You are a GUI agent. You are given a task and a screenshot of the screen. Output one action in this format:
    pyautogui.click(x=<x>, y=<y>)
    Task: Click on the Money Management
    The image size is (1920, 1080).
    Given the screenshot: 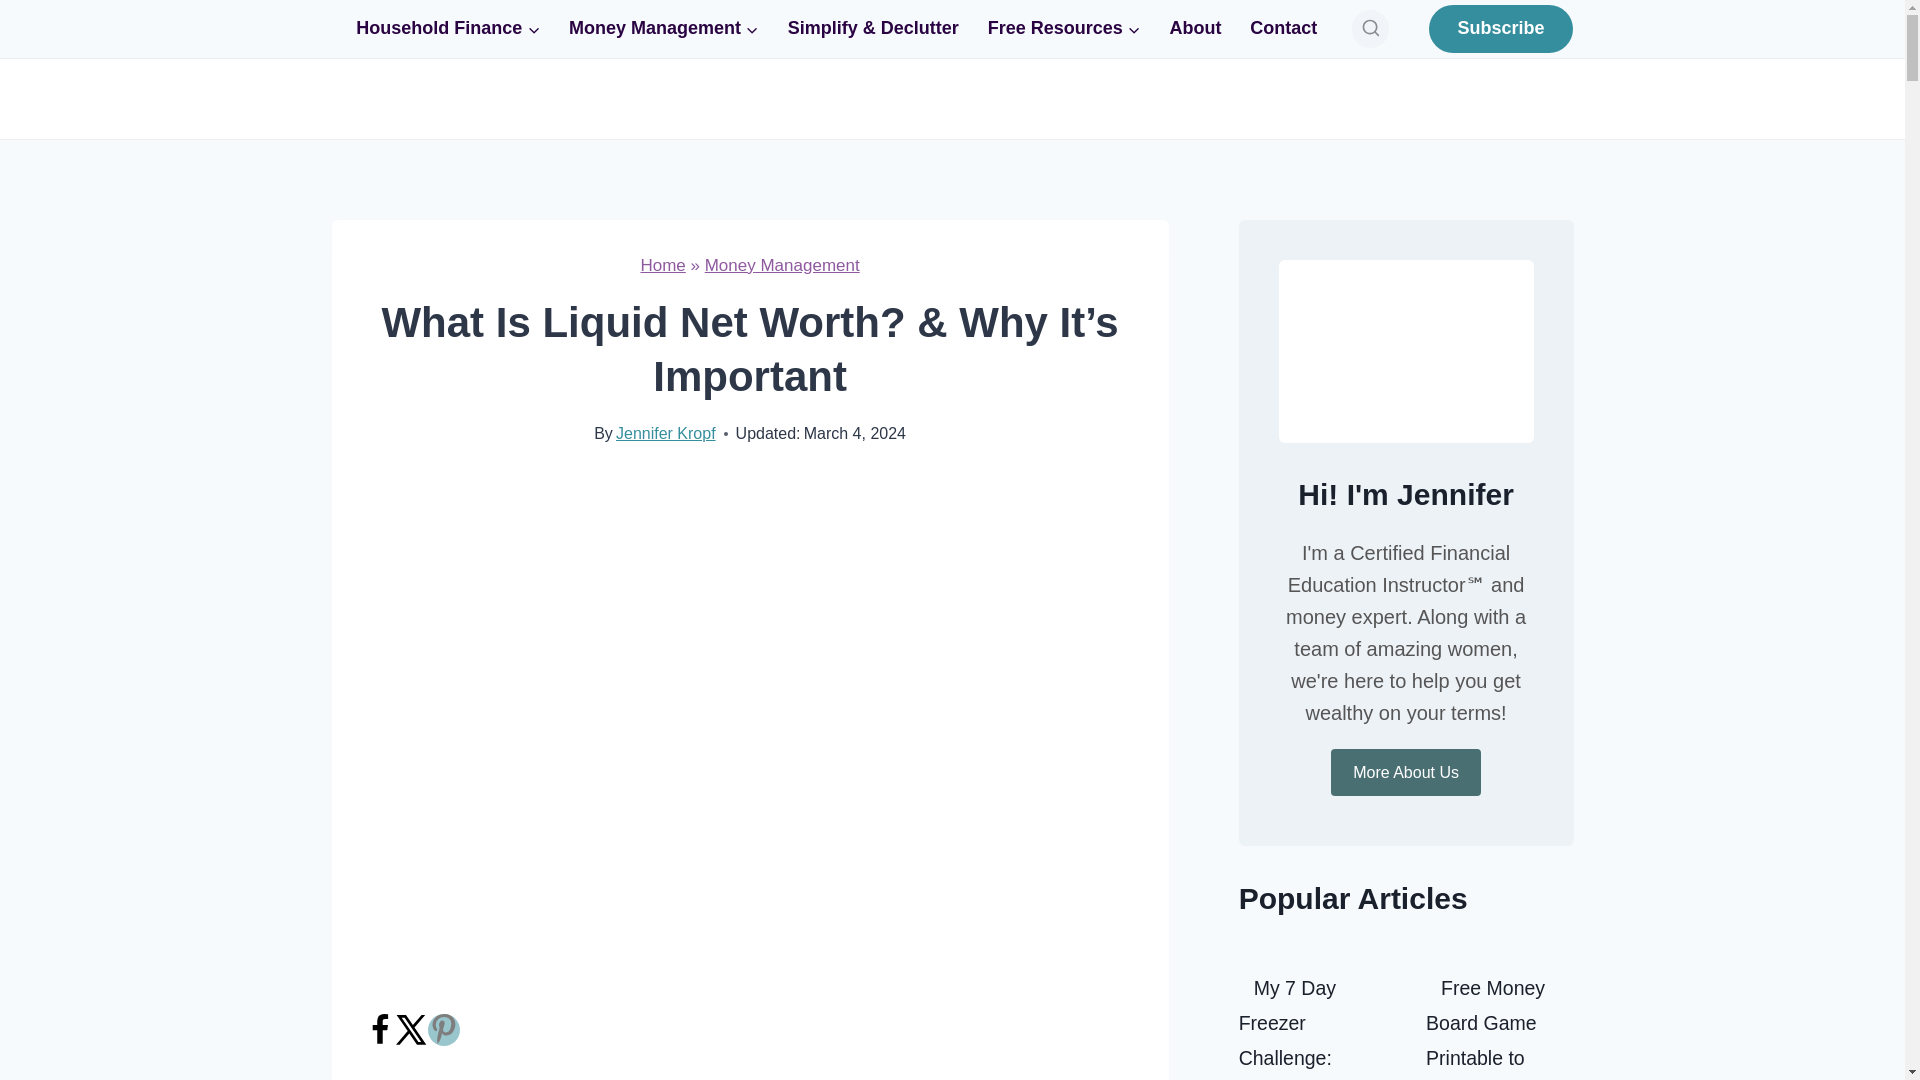 What is the action you would take?
    pyautogui.click(x=664, y=28)
    